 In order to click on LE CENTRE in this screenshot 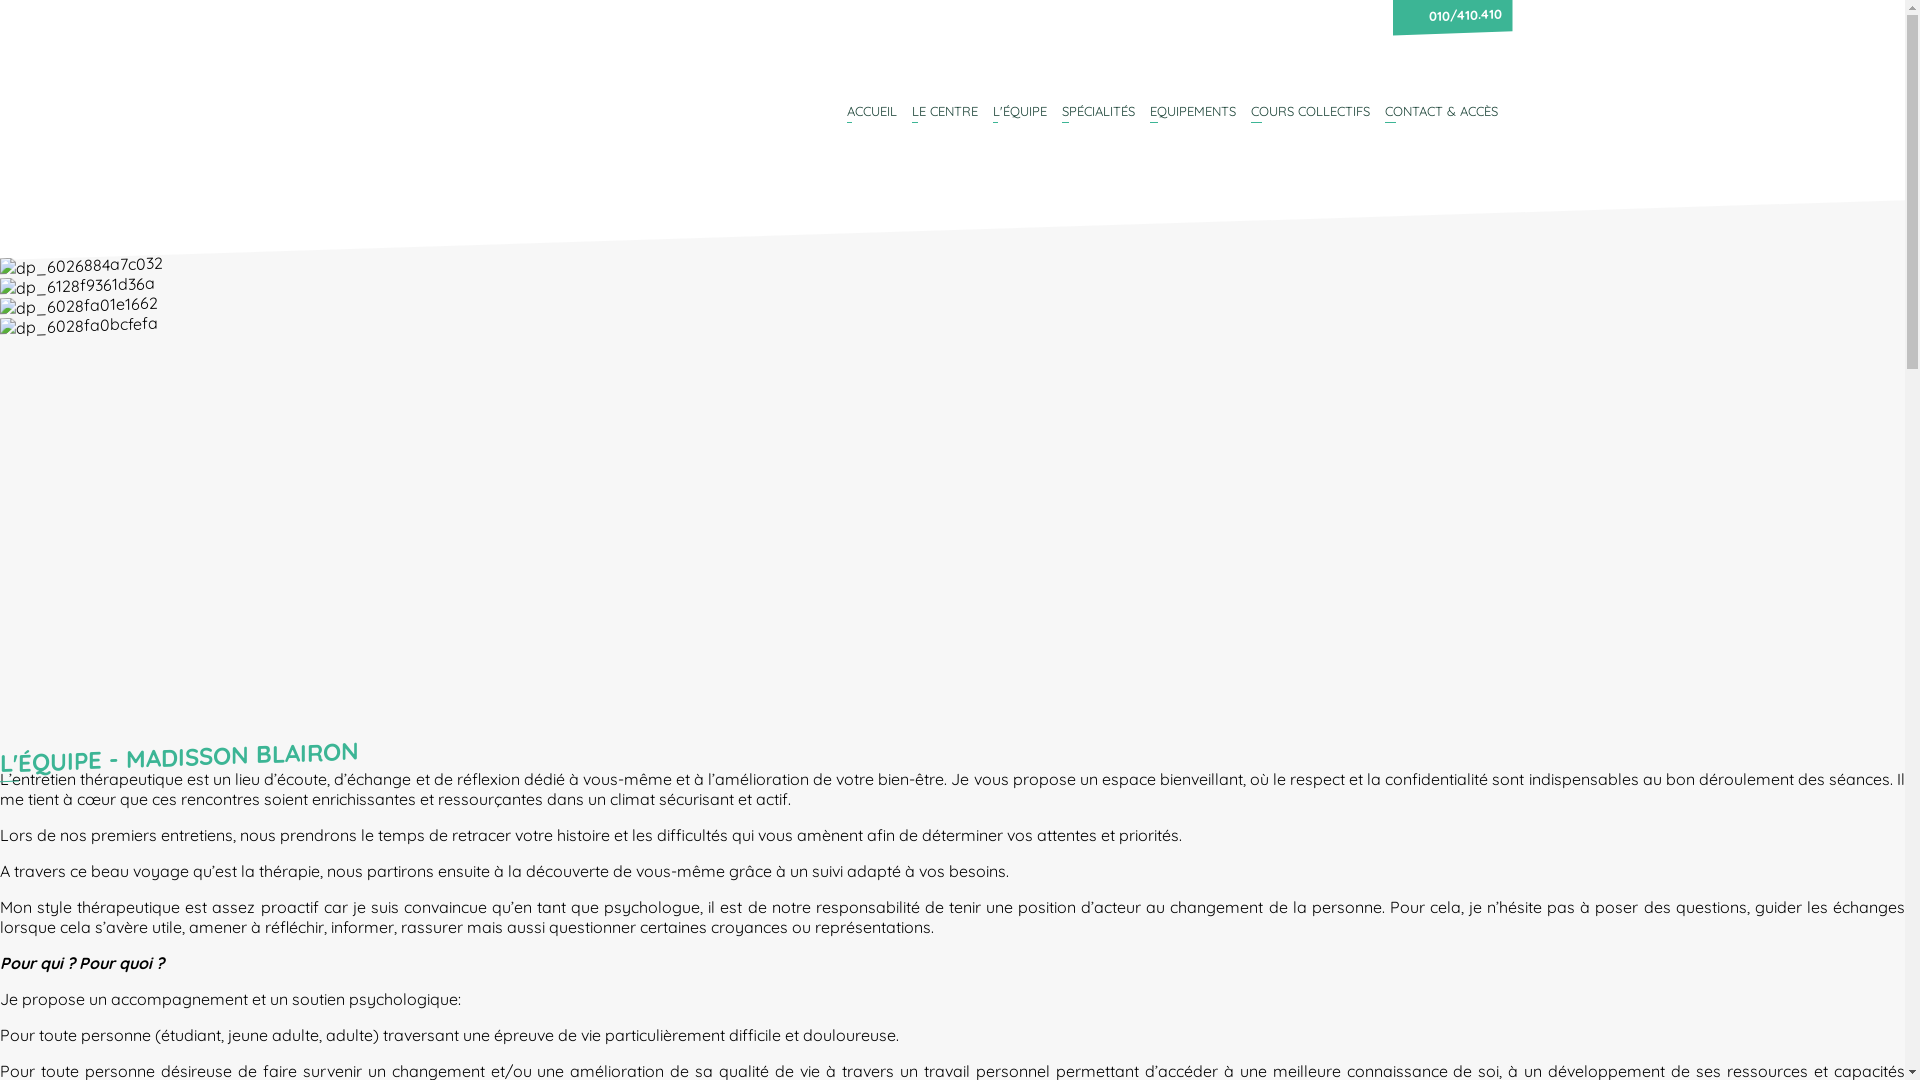, I will do `click(945, 113)`.